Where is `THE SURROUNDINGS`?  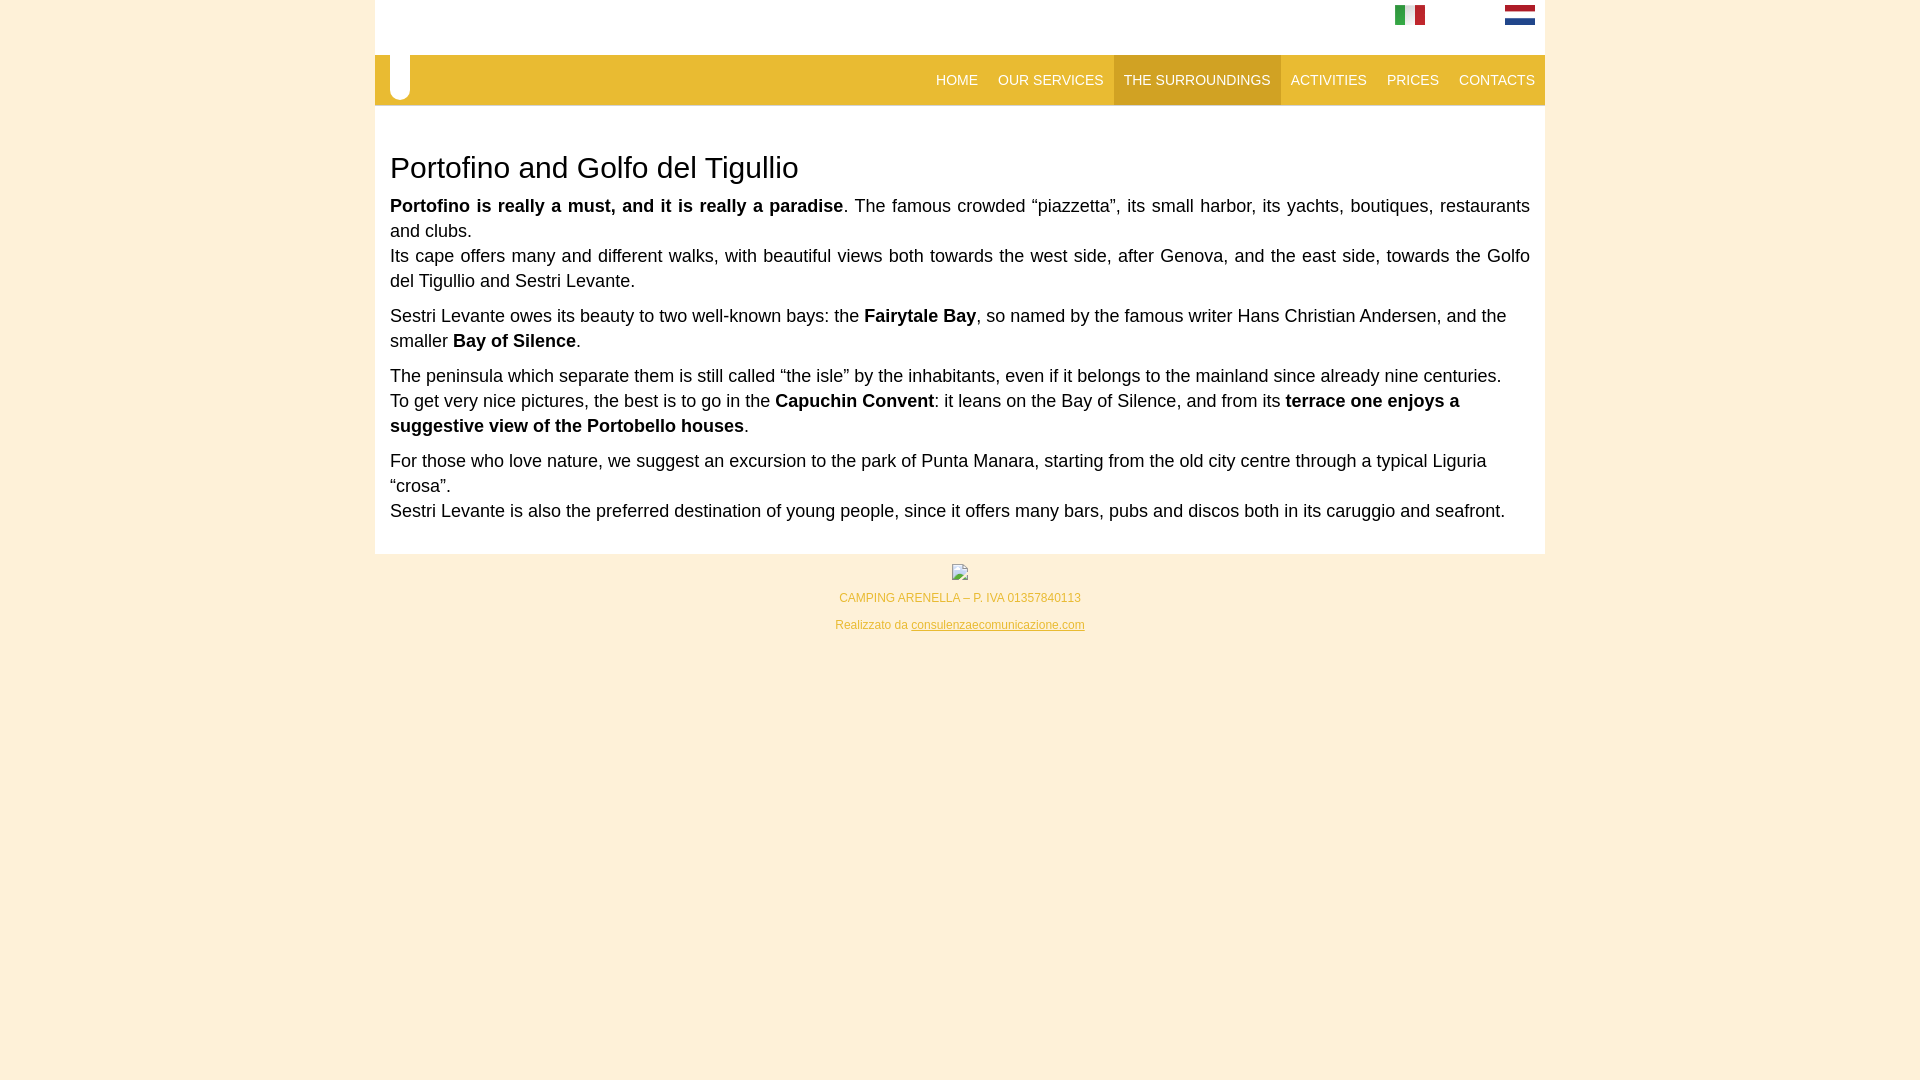
THE SURROUNDINGS is located at coordinates (1196, 80).